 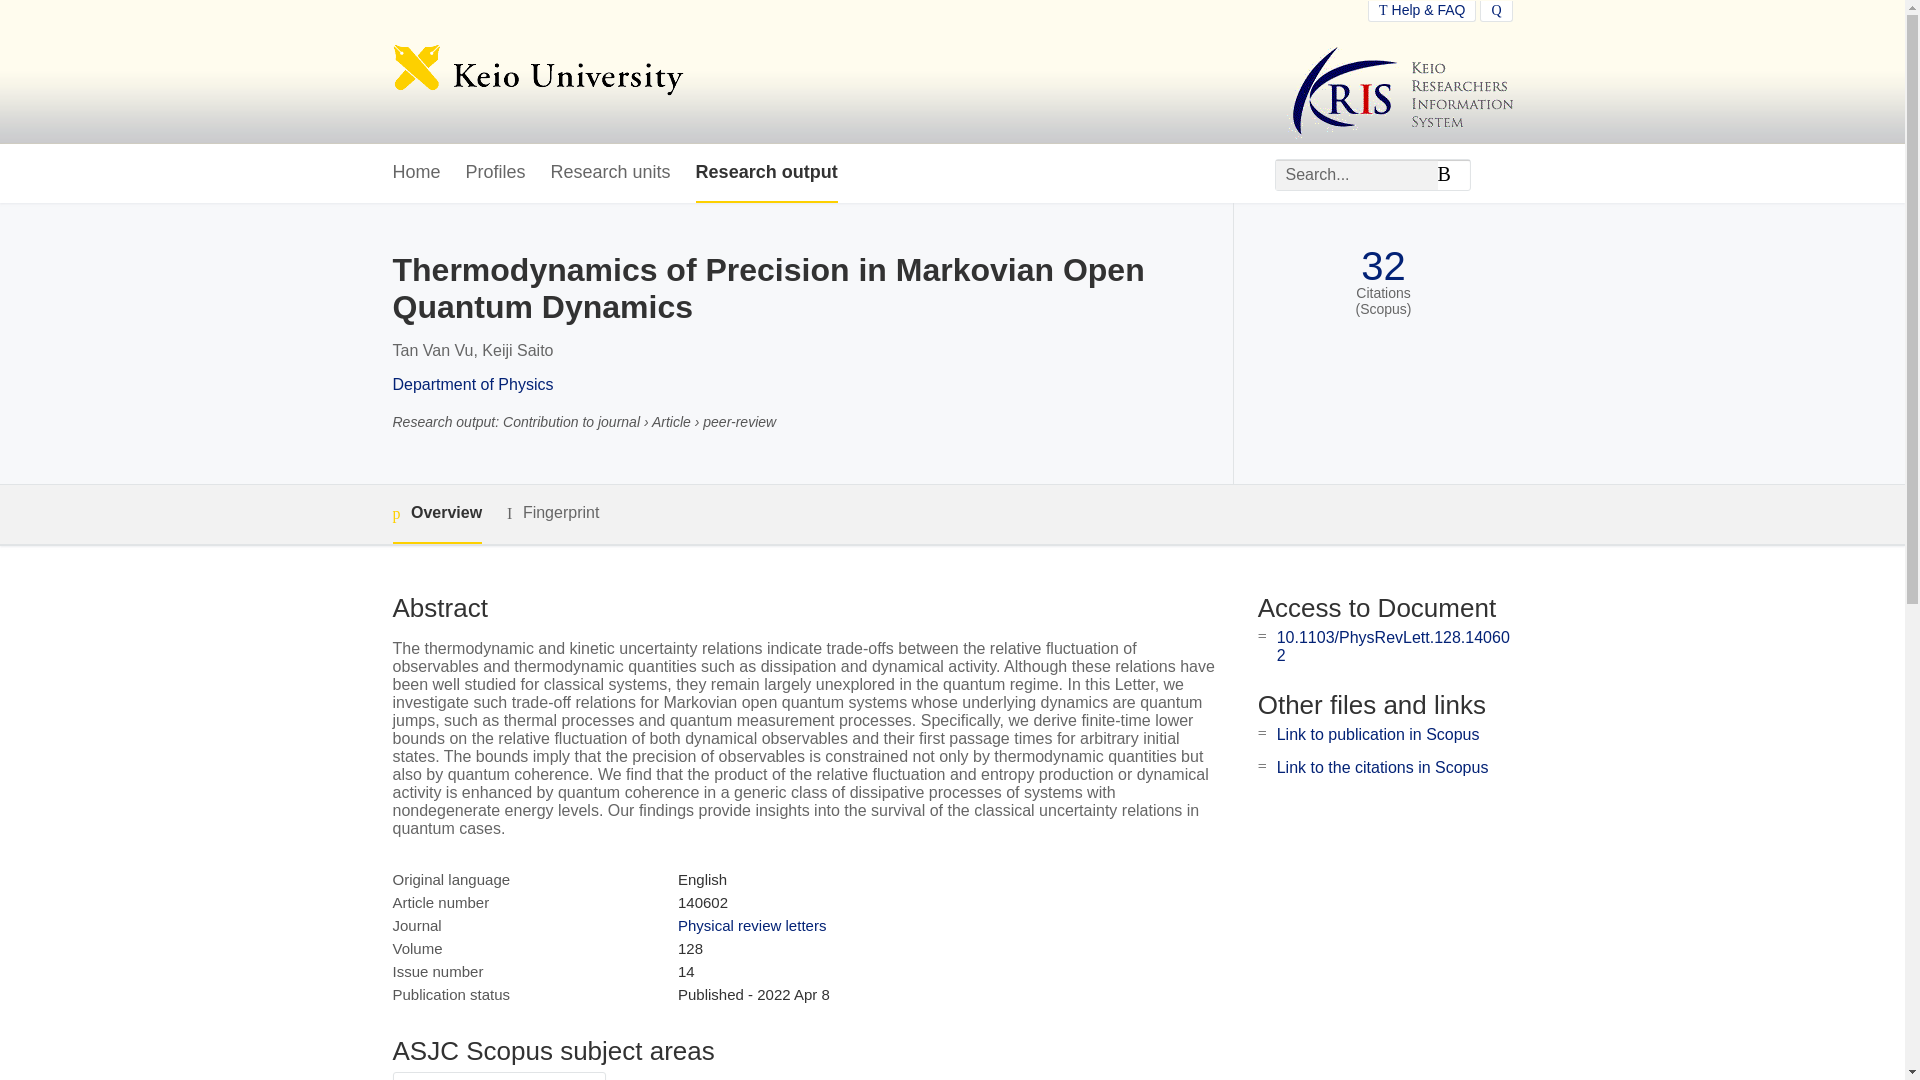 I want to click on Research output, so click(x=766, y=173).